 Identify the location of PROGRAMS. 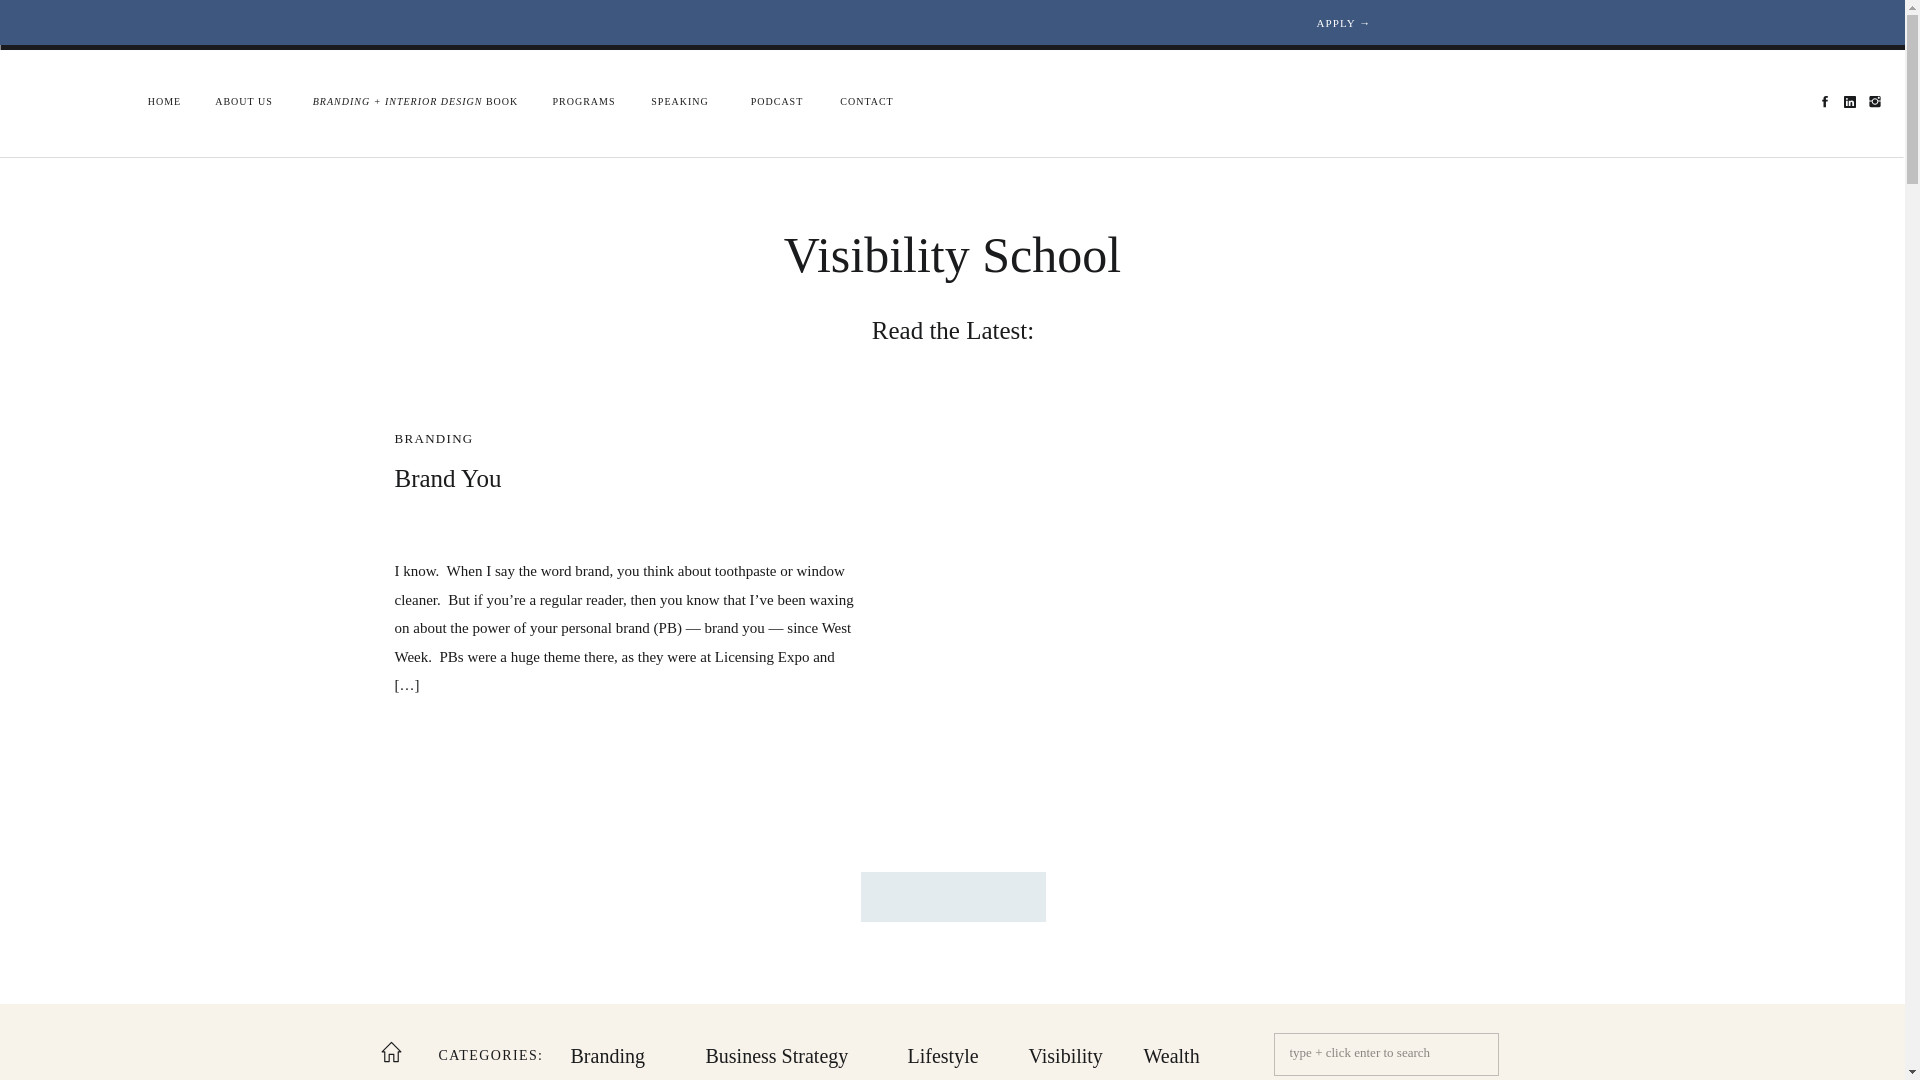
(584, 102).